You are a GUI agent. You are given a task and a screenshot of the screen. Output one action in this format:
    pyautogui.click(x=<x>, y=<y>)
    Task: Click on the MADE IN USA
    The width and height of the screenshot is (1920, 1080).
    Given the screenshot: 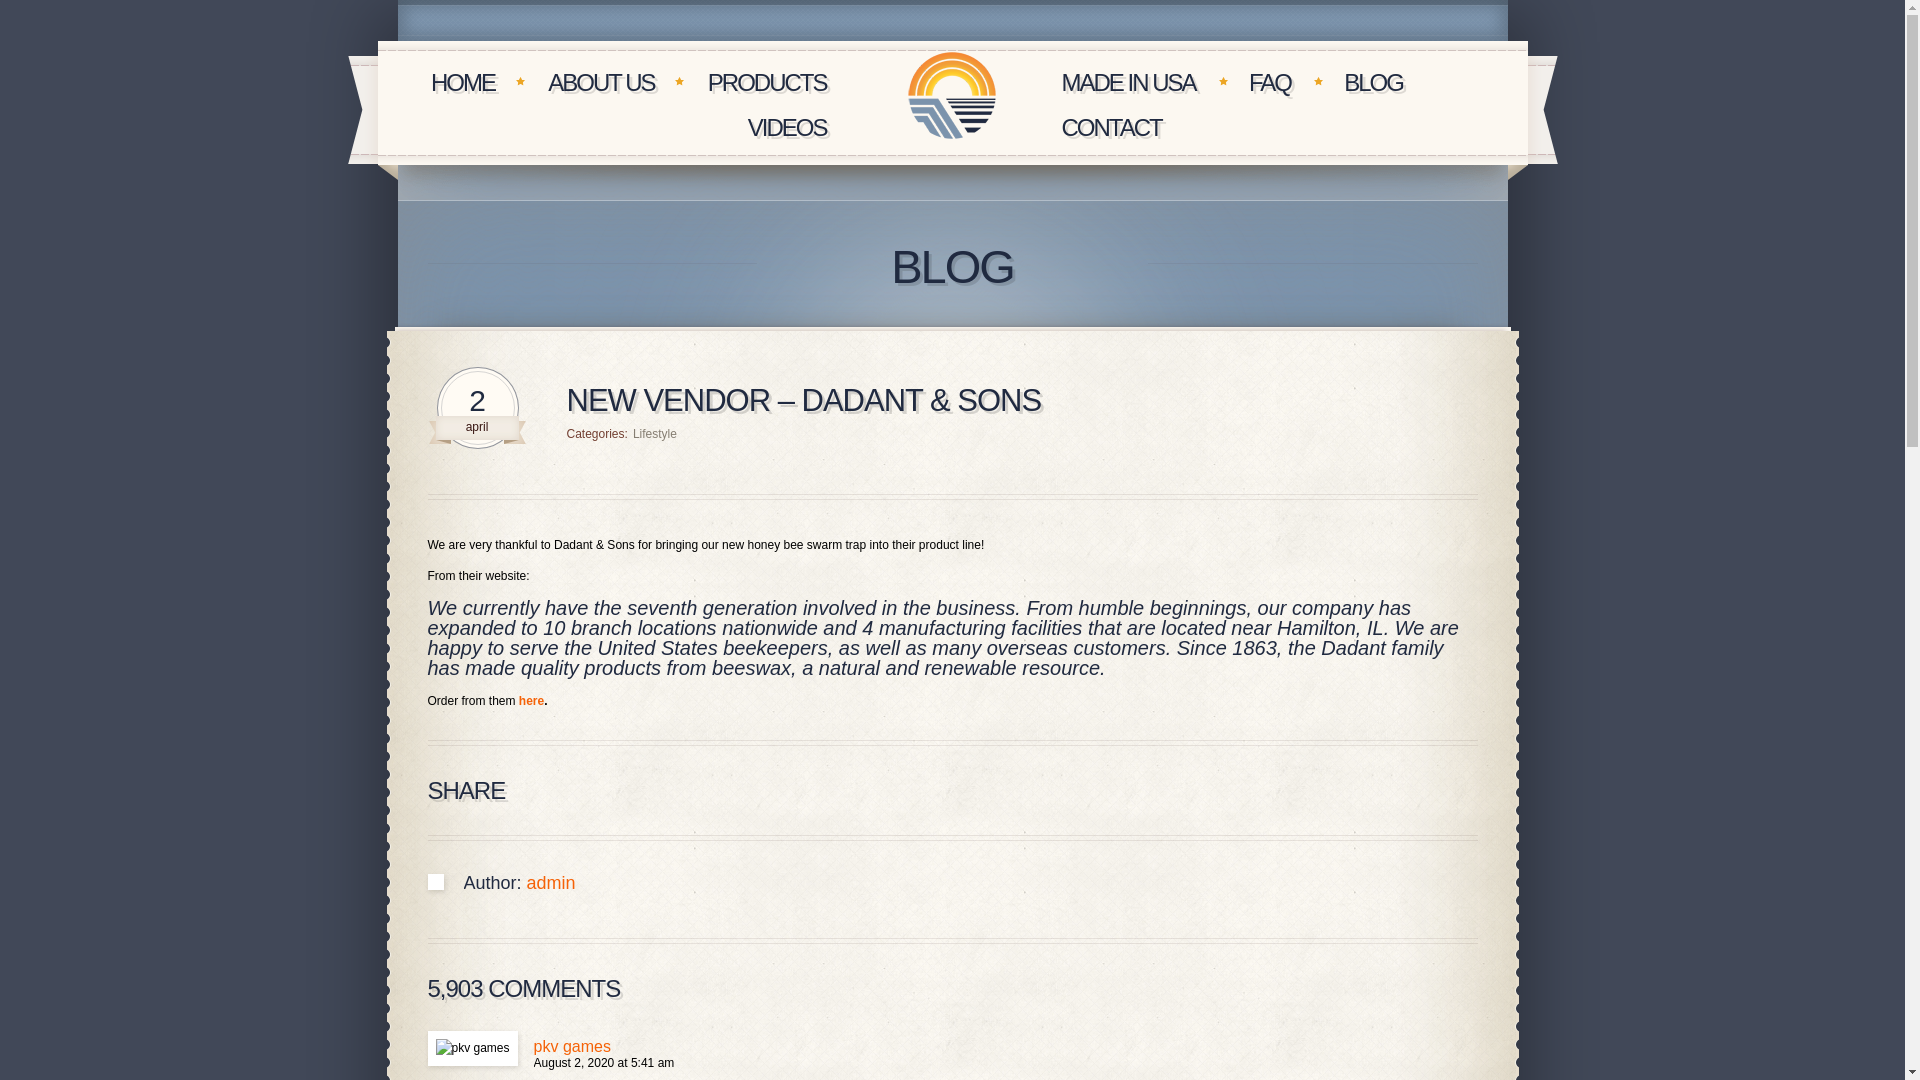 What is the action you would take?
    pyautogui.click(x=1128, y=82)
    